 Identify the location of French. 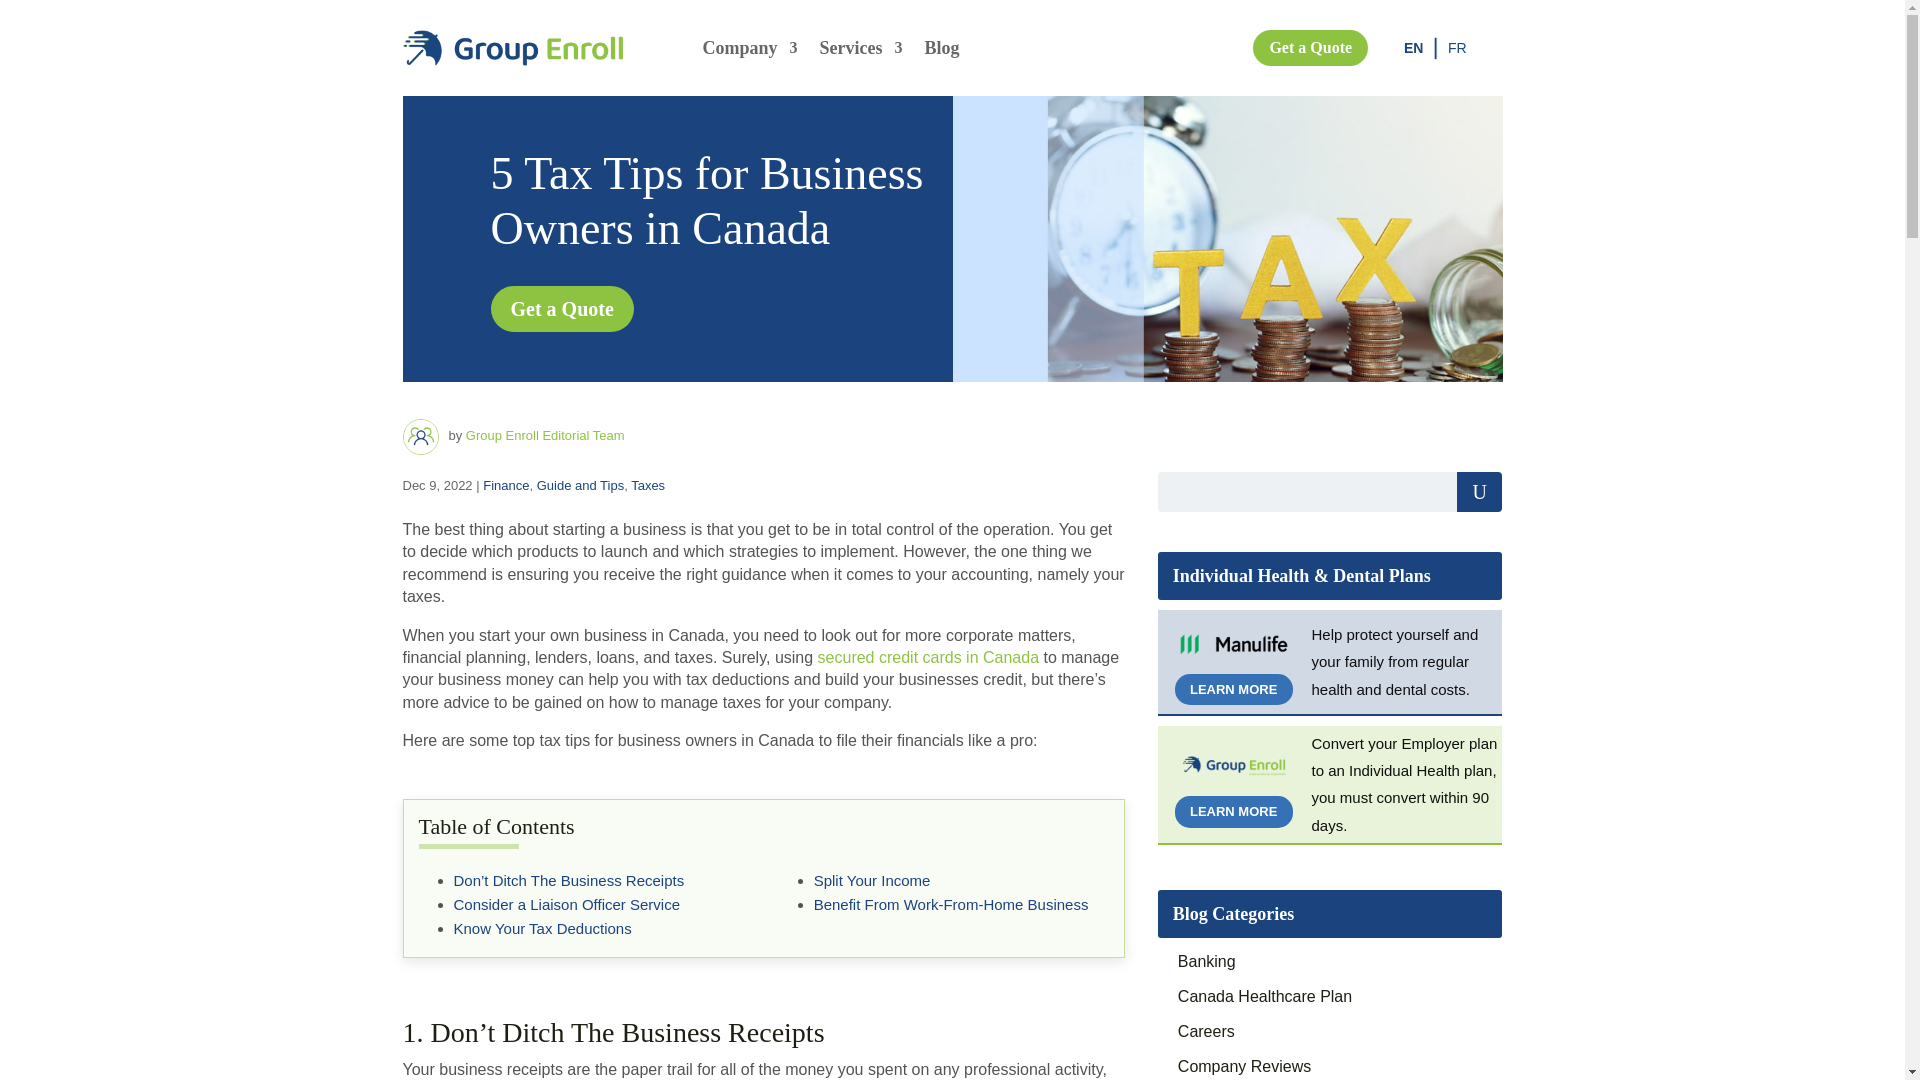
(1456, 48).